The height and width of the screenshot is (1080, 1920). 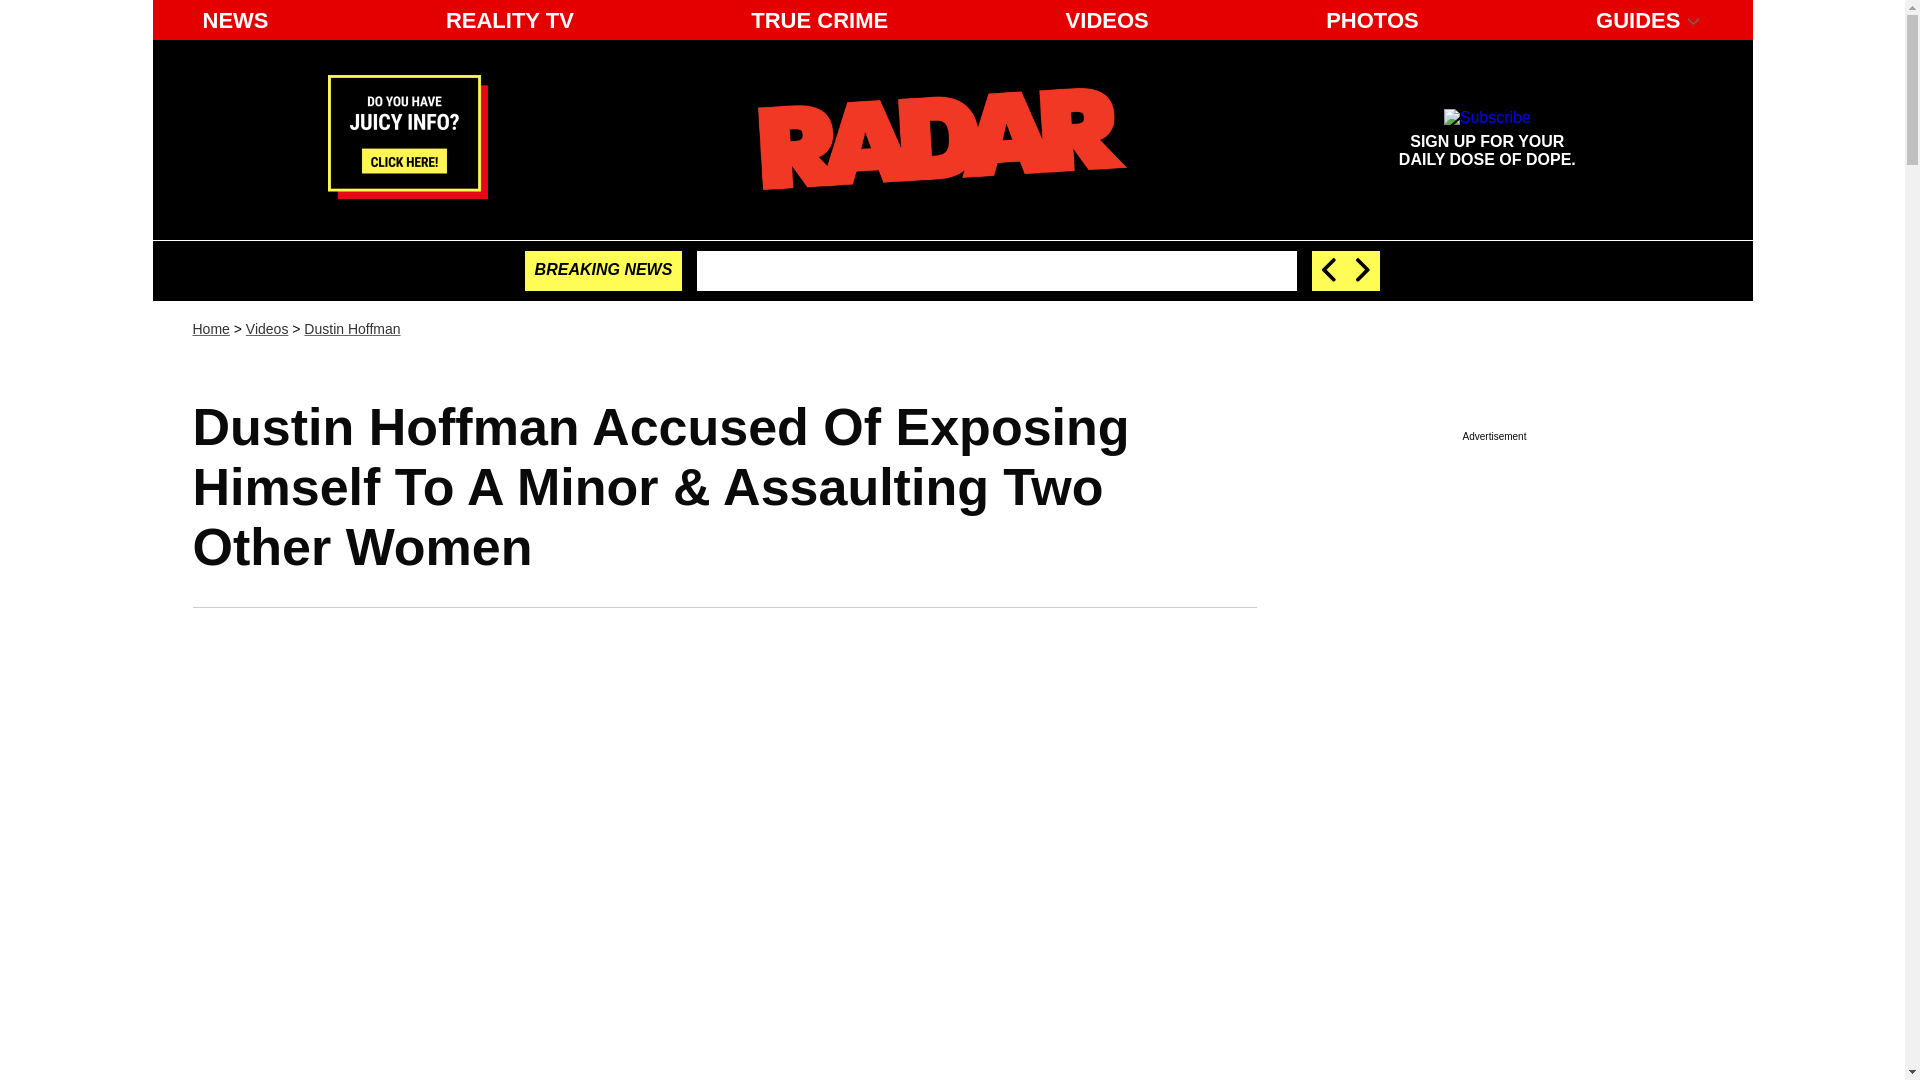 What do you see at coordinates (351, 328) in the screenshot?
I see `Dustin Hoffman` at bounding box center [351, 328].